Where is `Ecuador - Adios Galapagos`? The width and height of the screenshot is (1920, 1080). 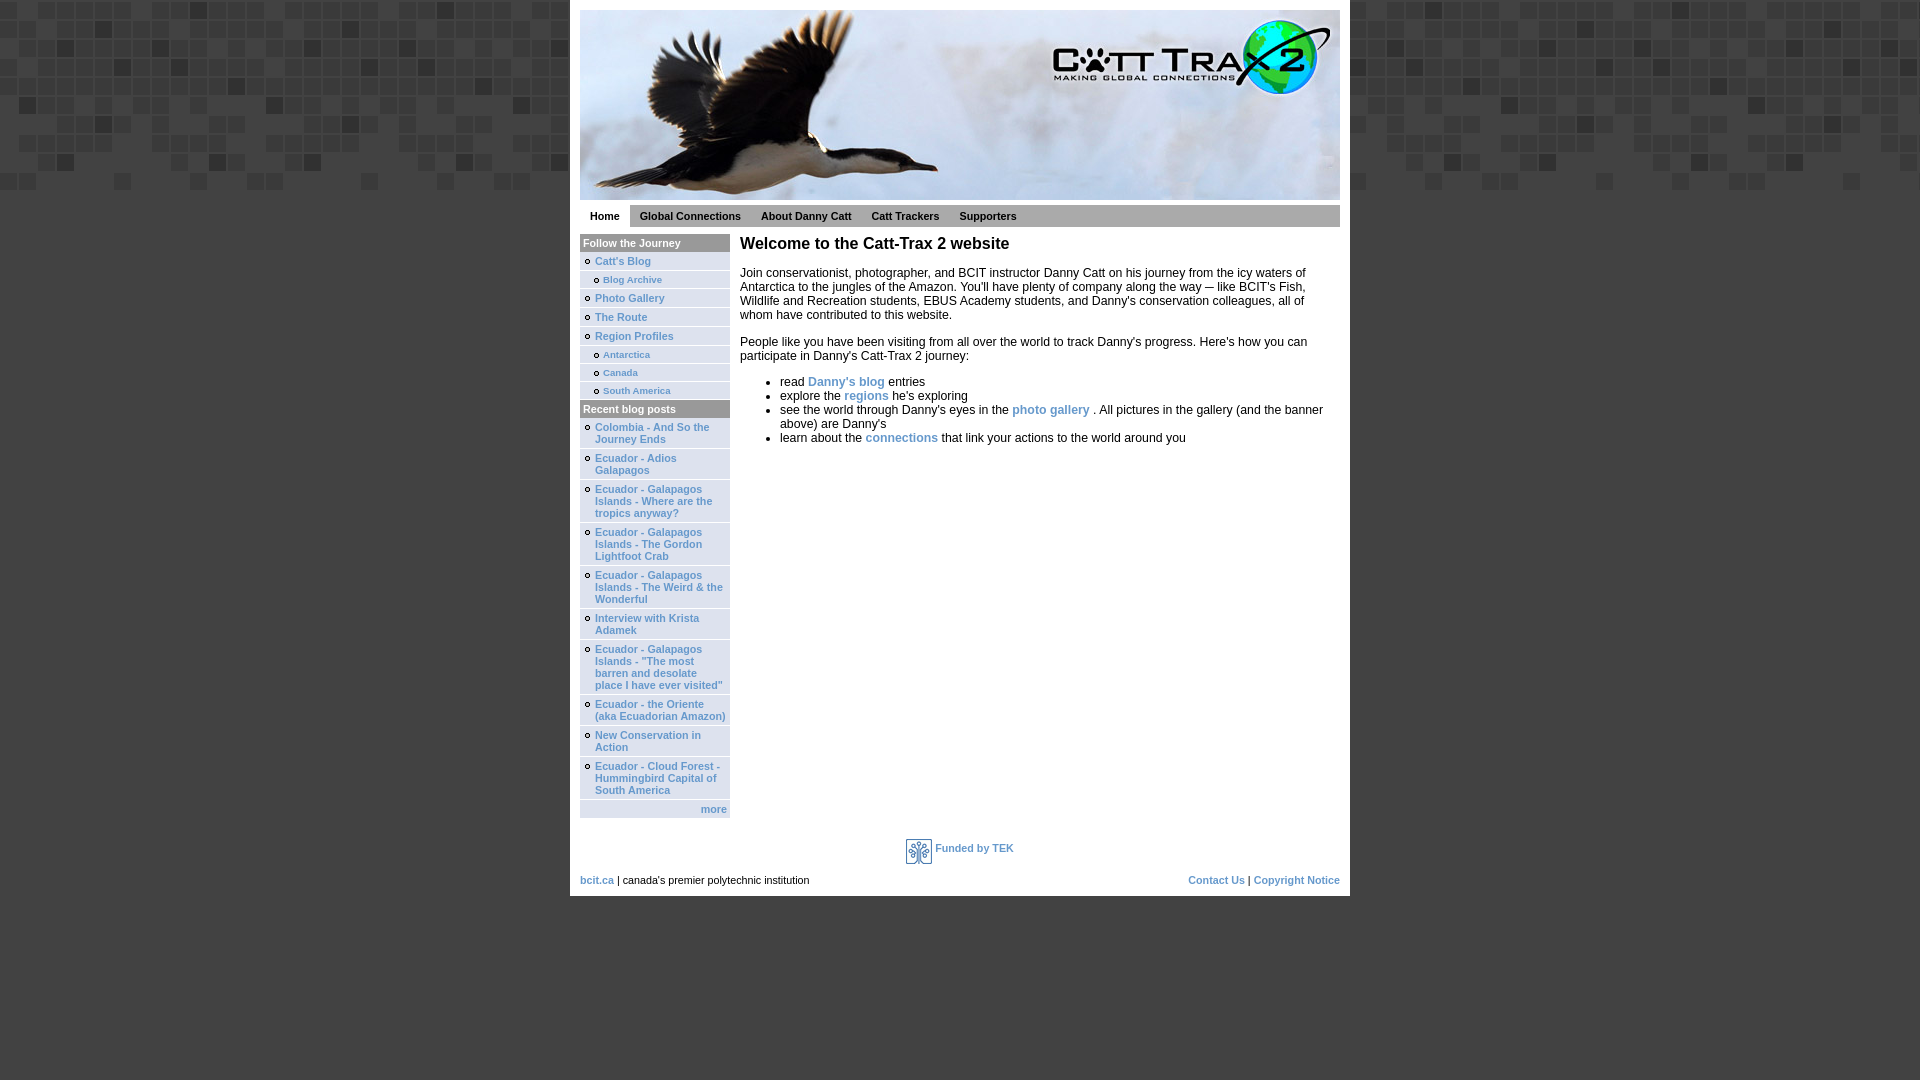
Ecuador - Adios Galapagos is located at coordinates (655, 464).